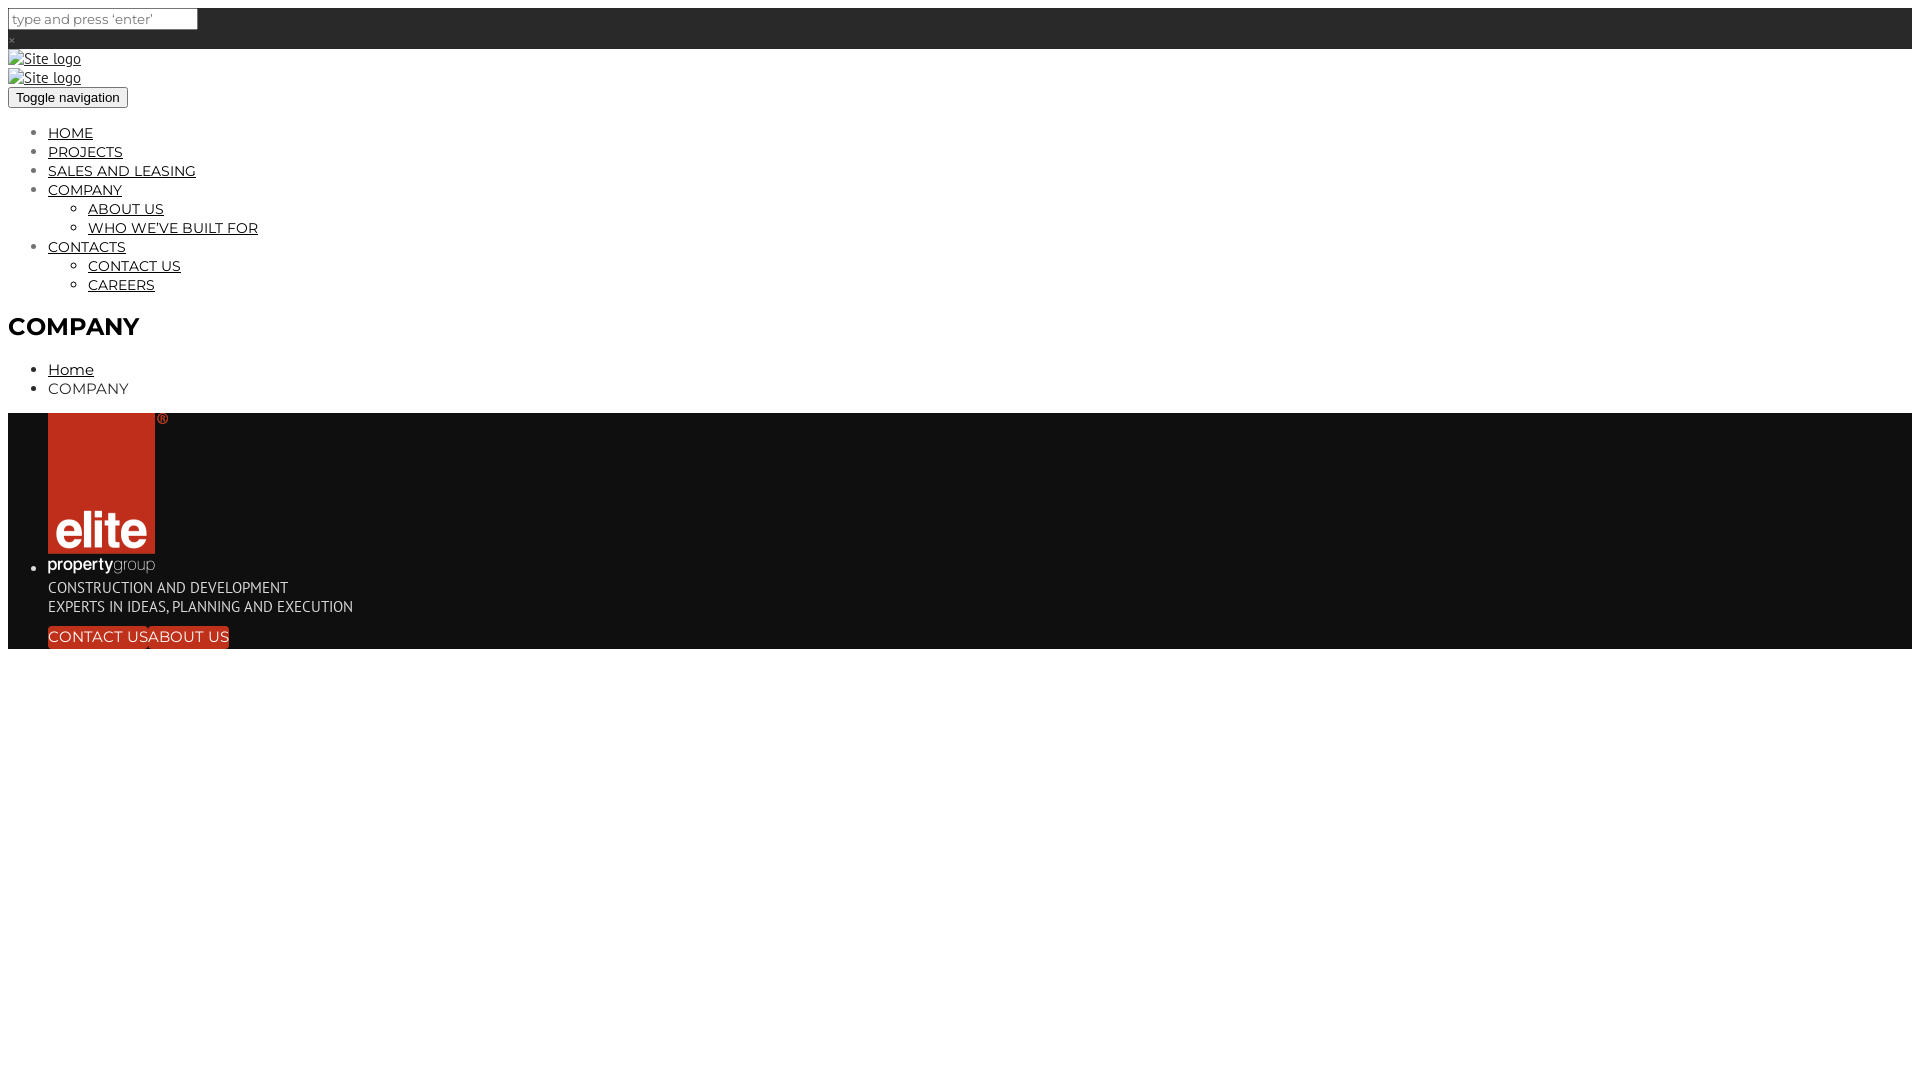 The width and height of the screenshot is (1920, 1080). What do you see at coordinates (85, 152) in the screenshot?
I see `PROJECTS` at bounding box center [85, 152].